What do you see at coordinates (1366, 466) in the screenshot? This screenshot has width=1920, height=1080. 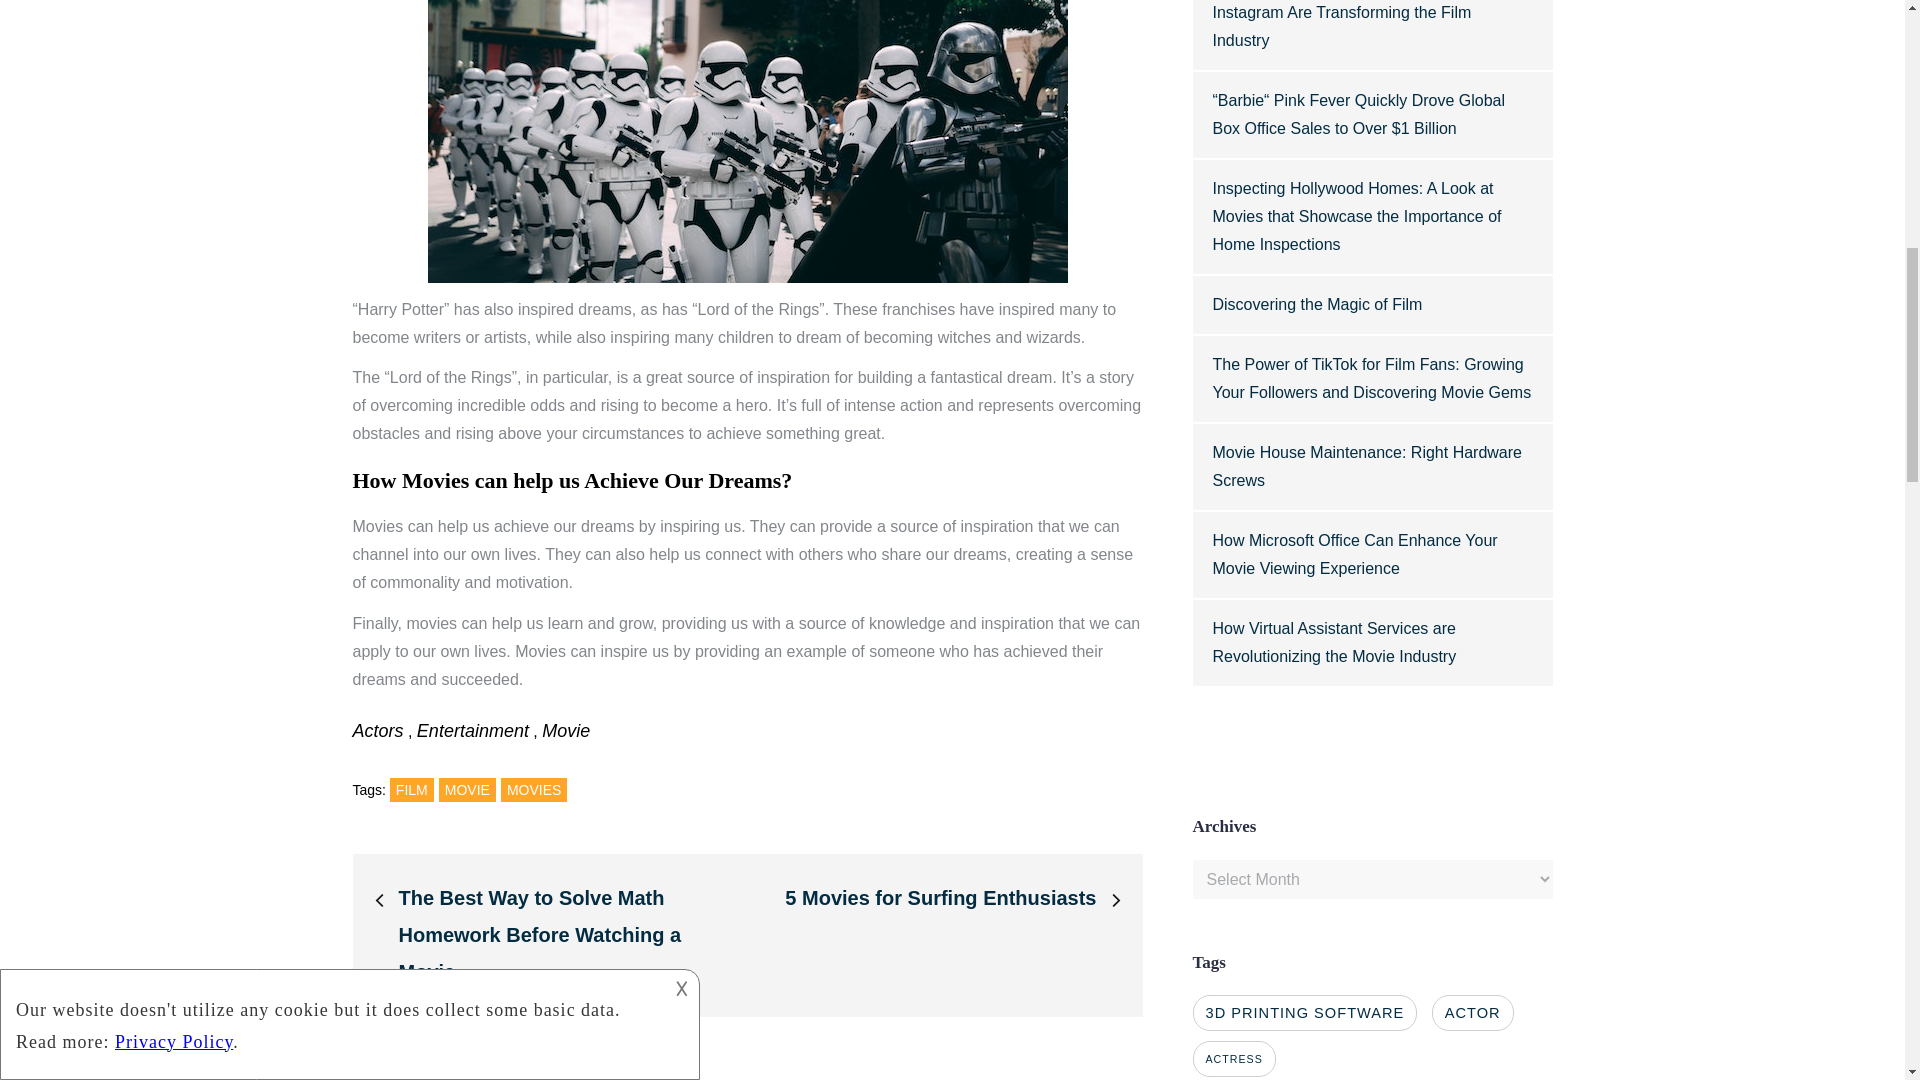 I see `Movie House Maintenance: Right Hardware Screws` at bounding box center [1366, 466].